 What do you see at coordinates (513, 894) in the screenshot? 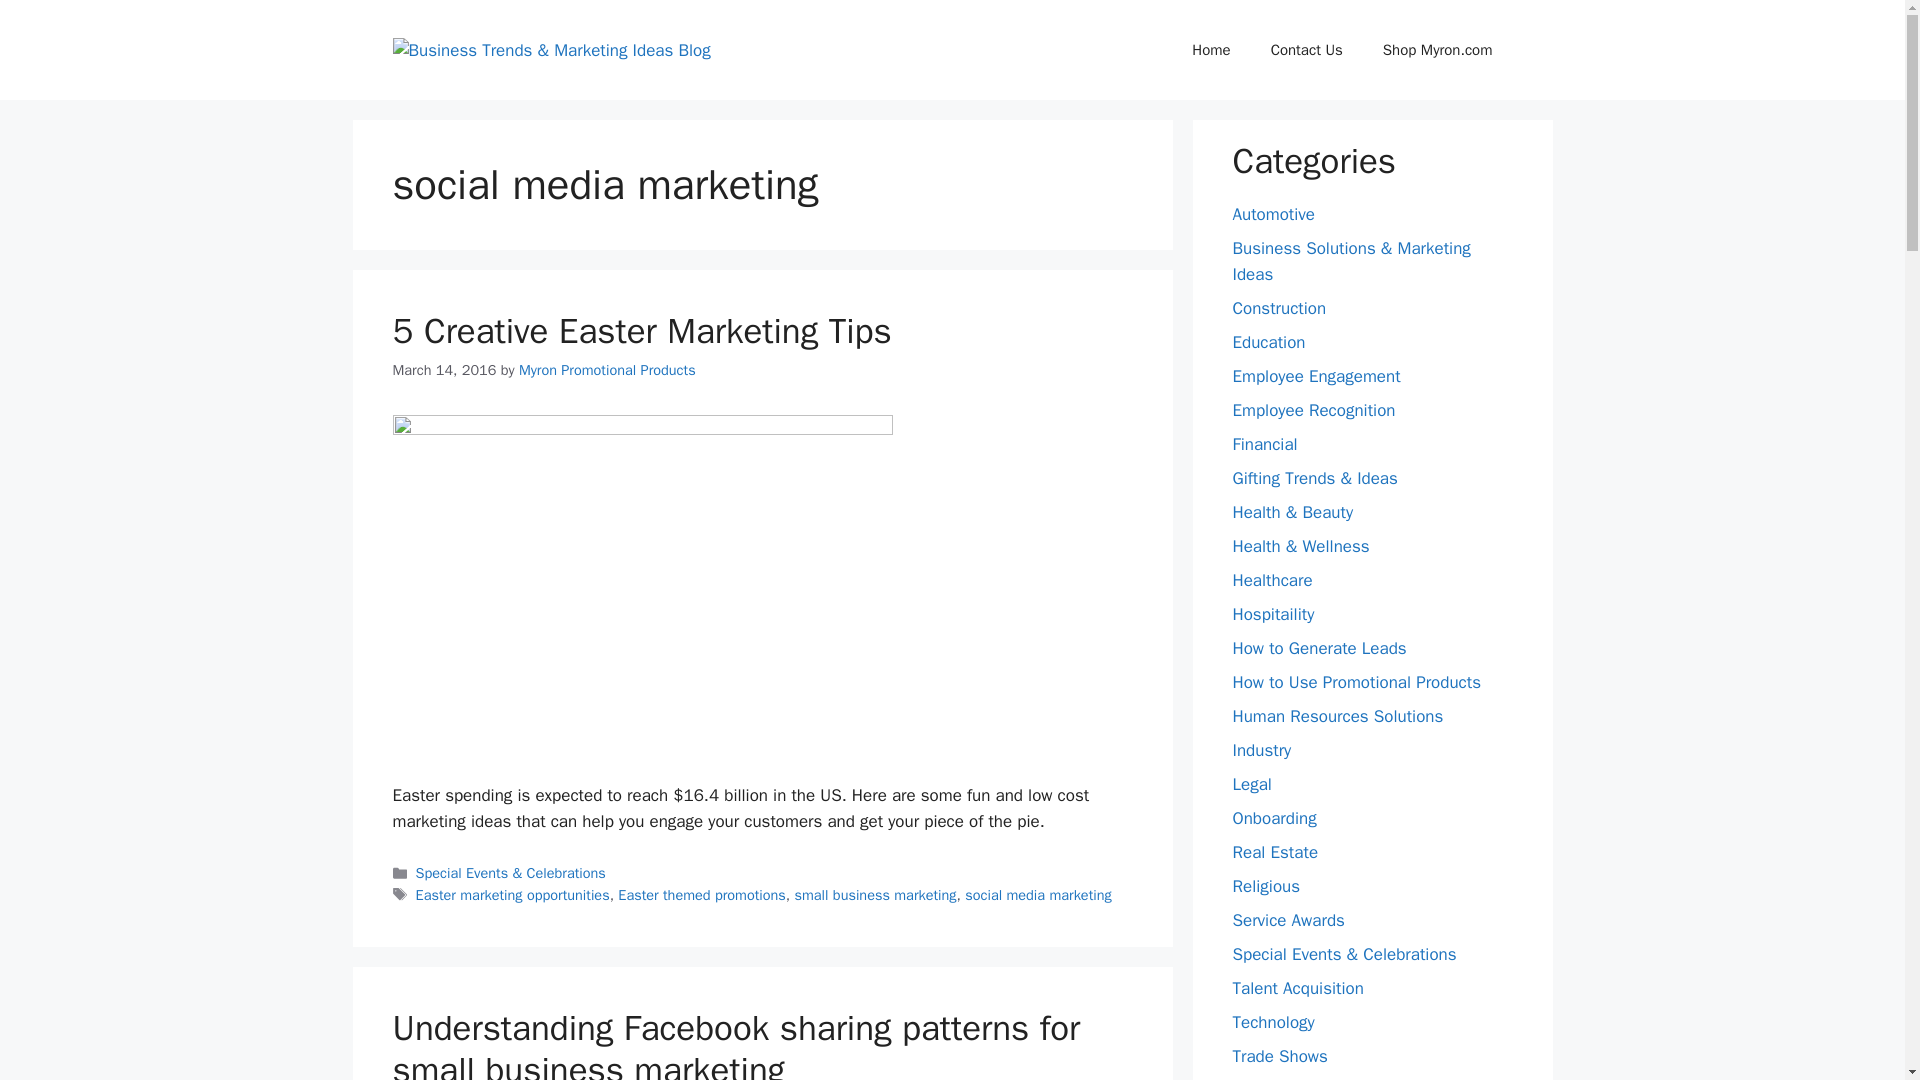
I see `Easter marketing opportunities` at bounding box center [513, 894].